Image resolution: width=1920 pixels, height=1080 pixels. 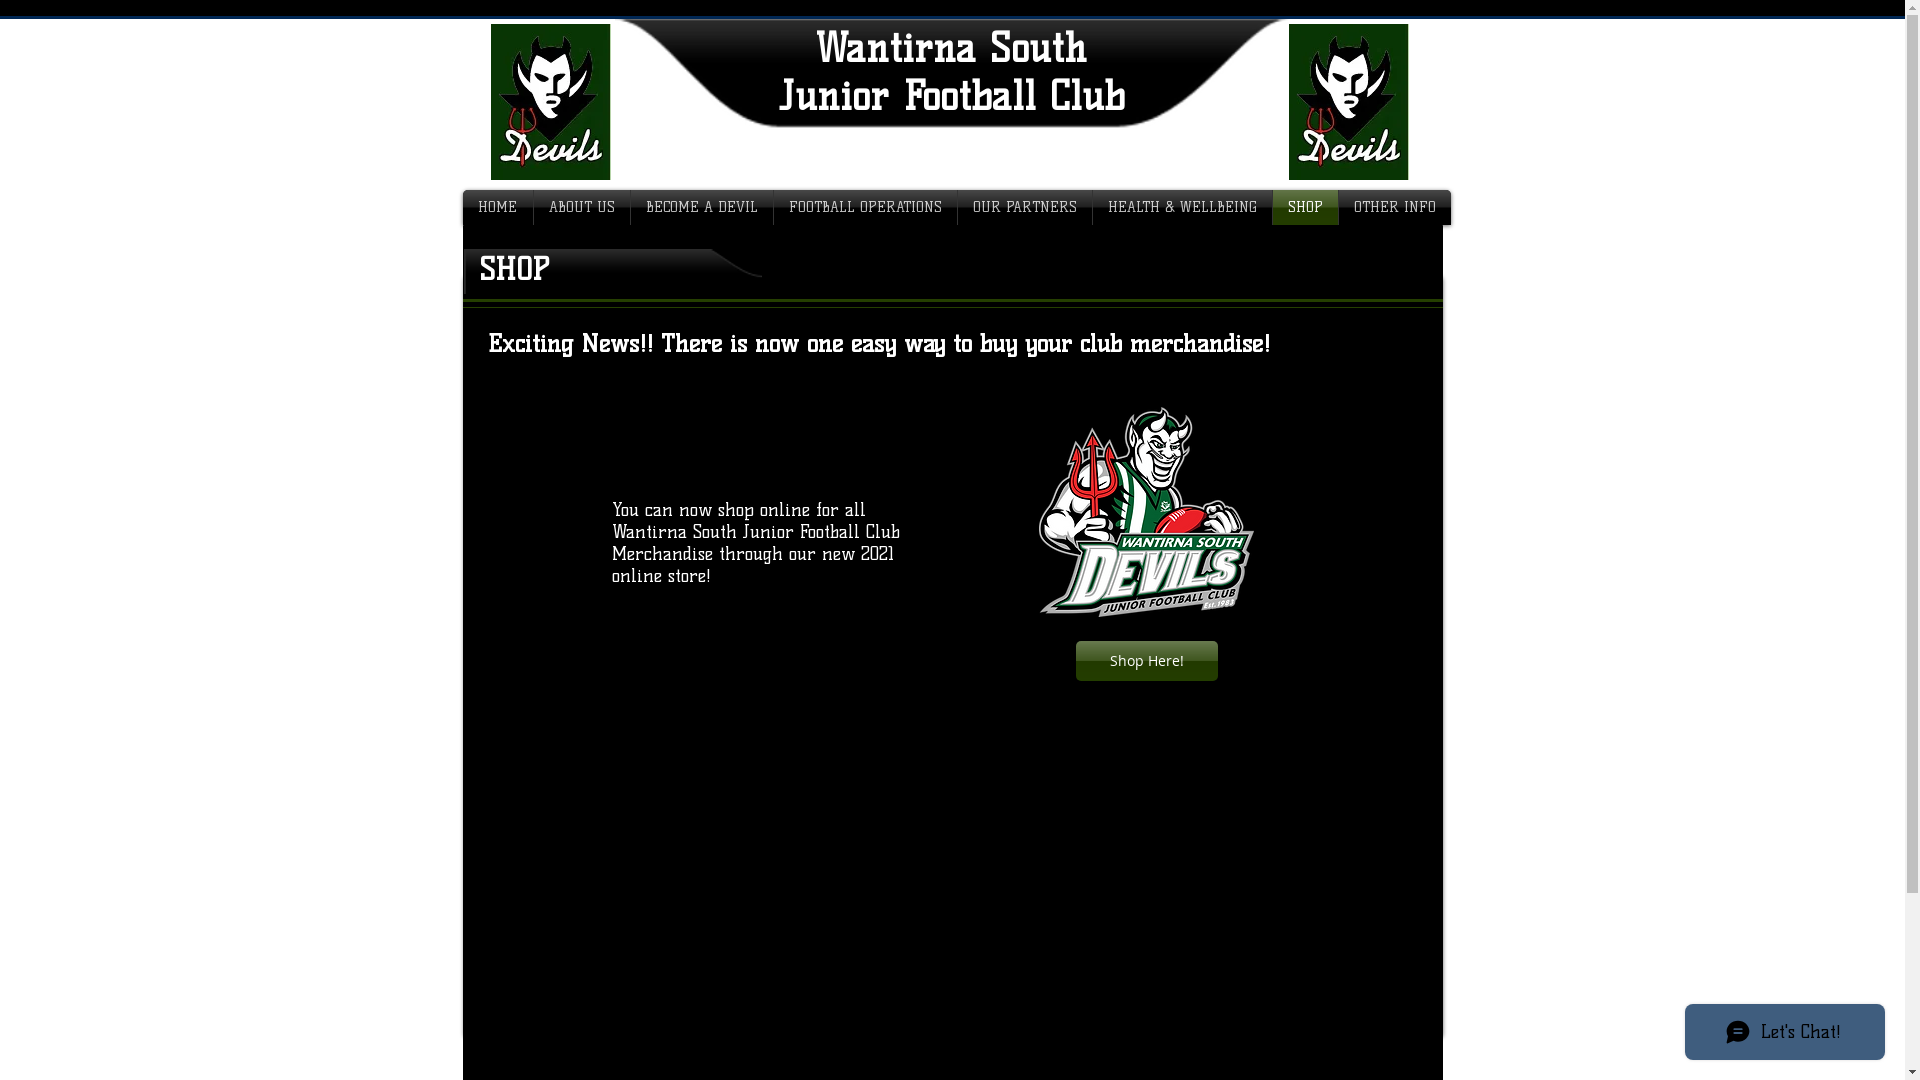 What do you see at coordinates (1025, 208) in the screenshot?
I see `OUR PARTNERS` at bounding box center [1025, 208].